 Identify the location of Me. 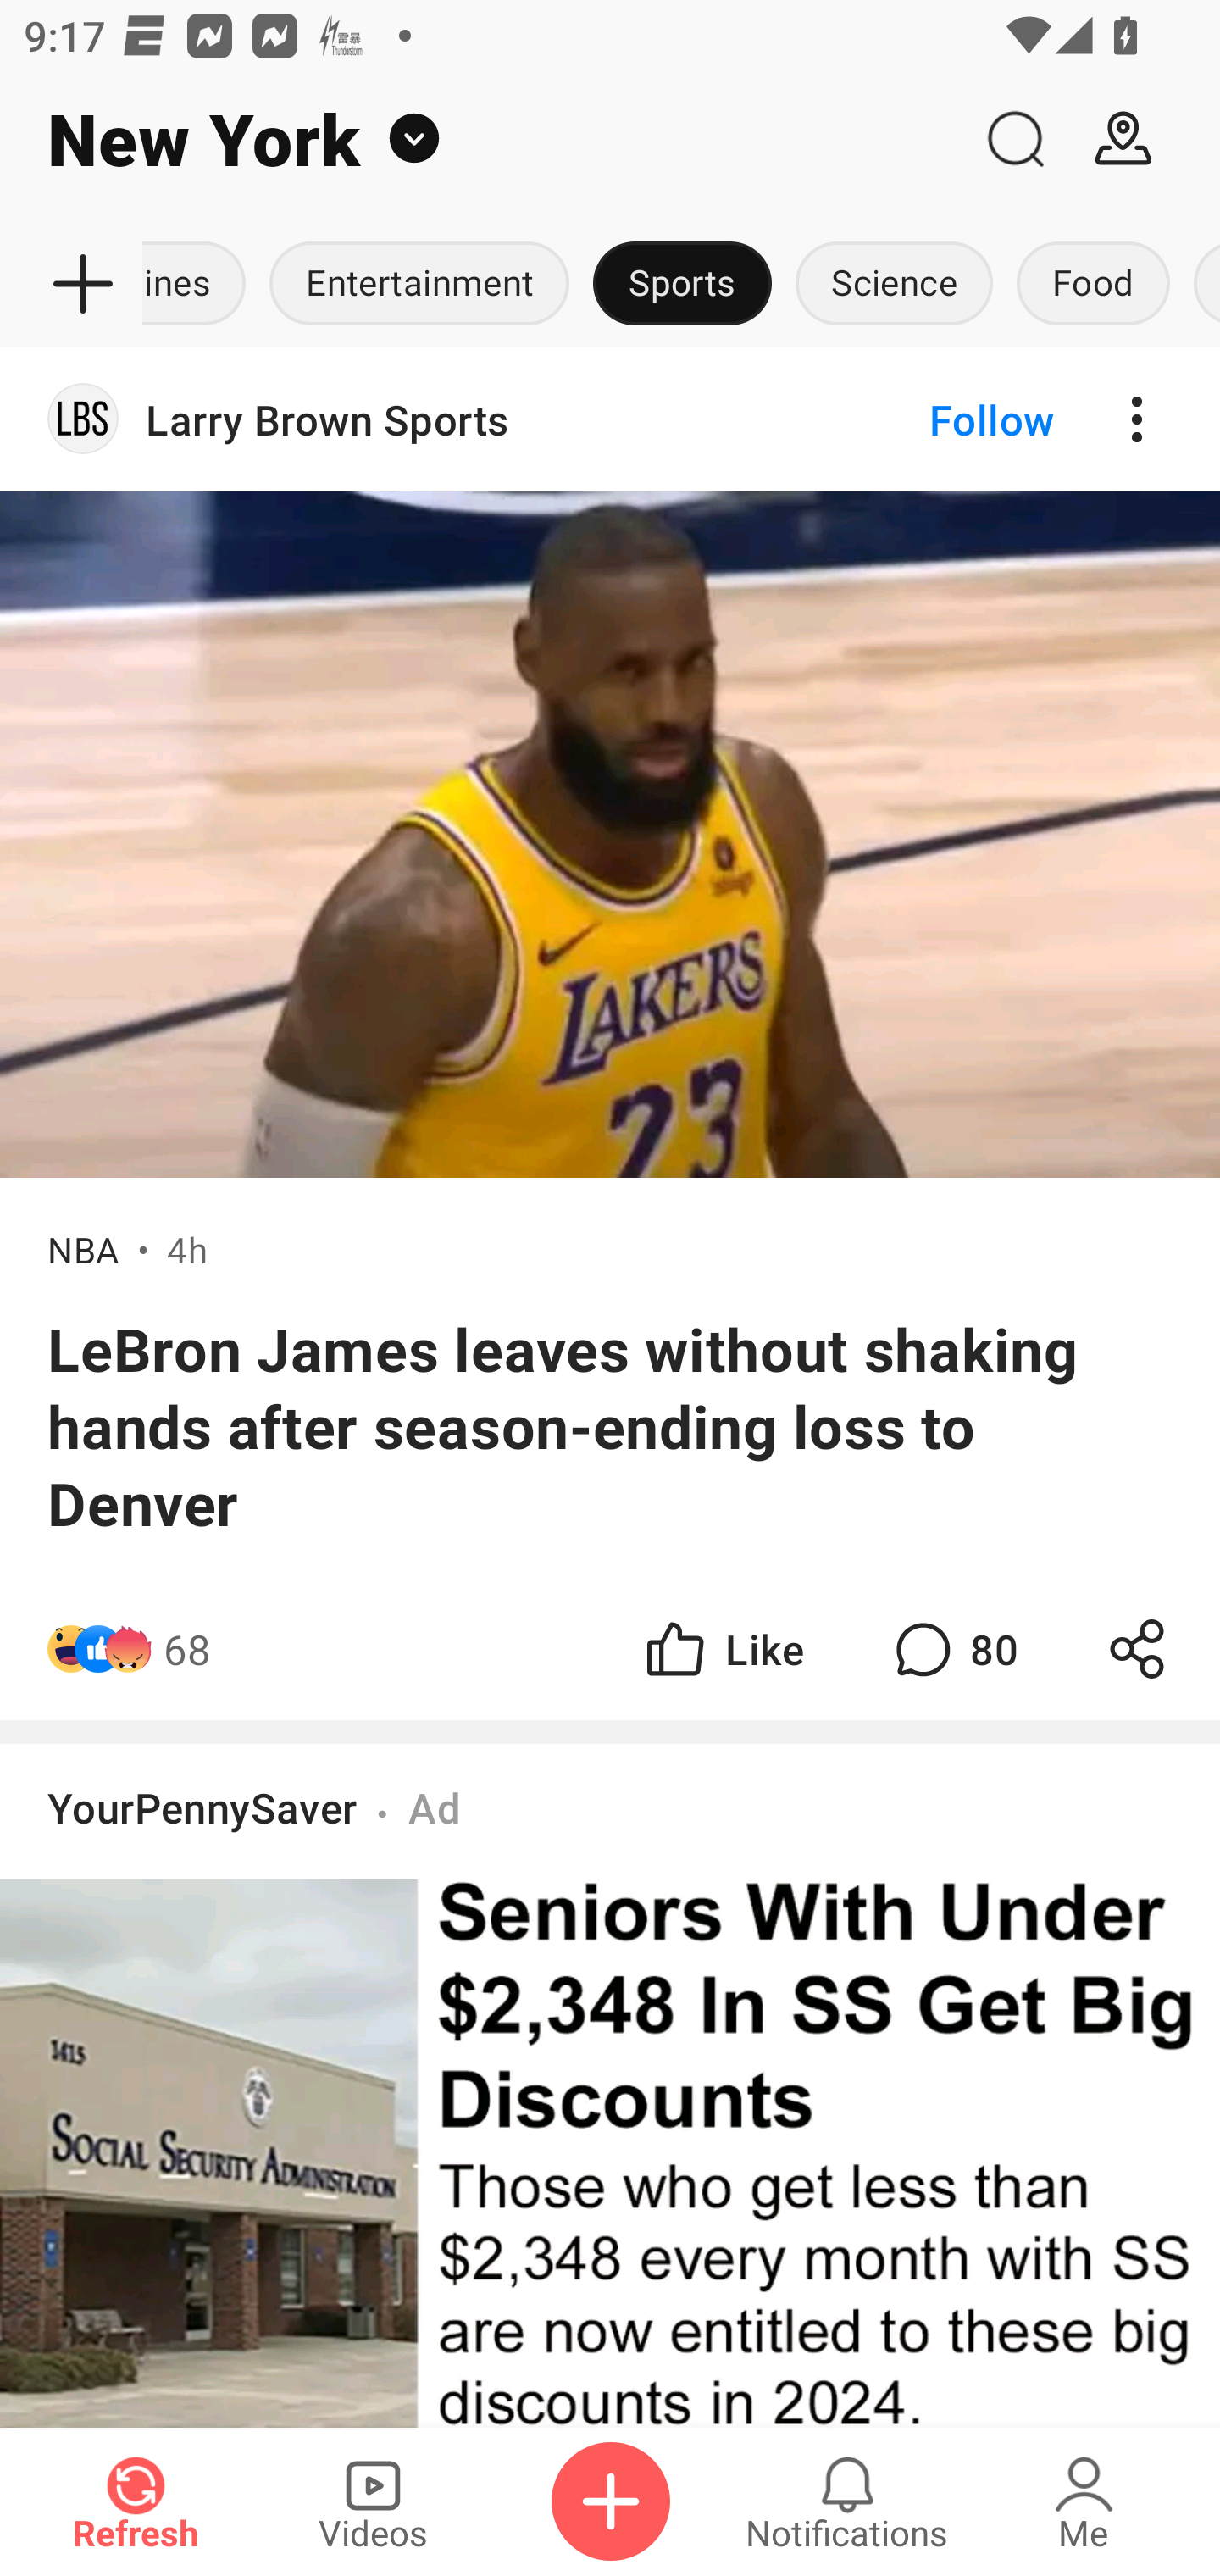
(1084, 2501).